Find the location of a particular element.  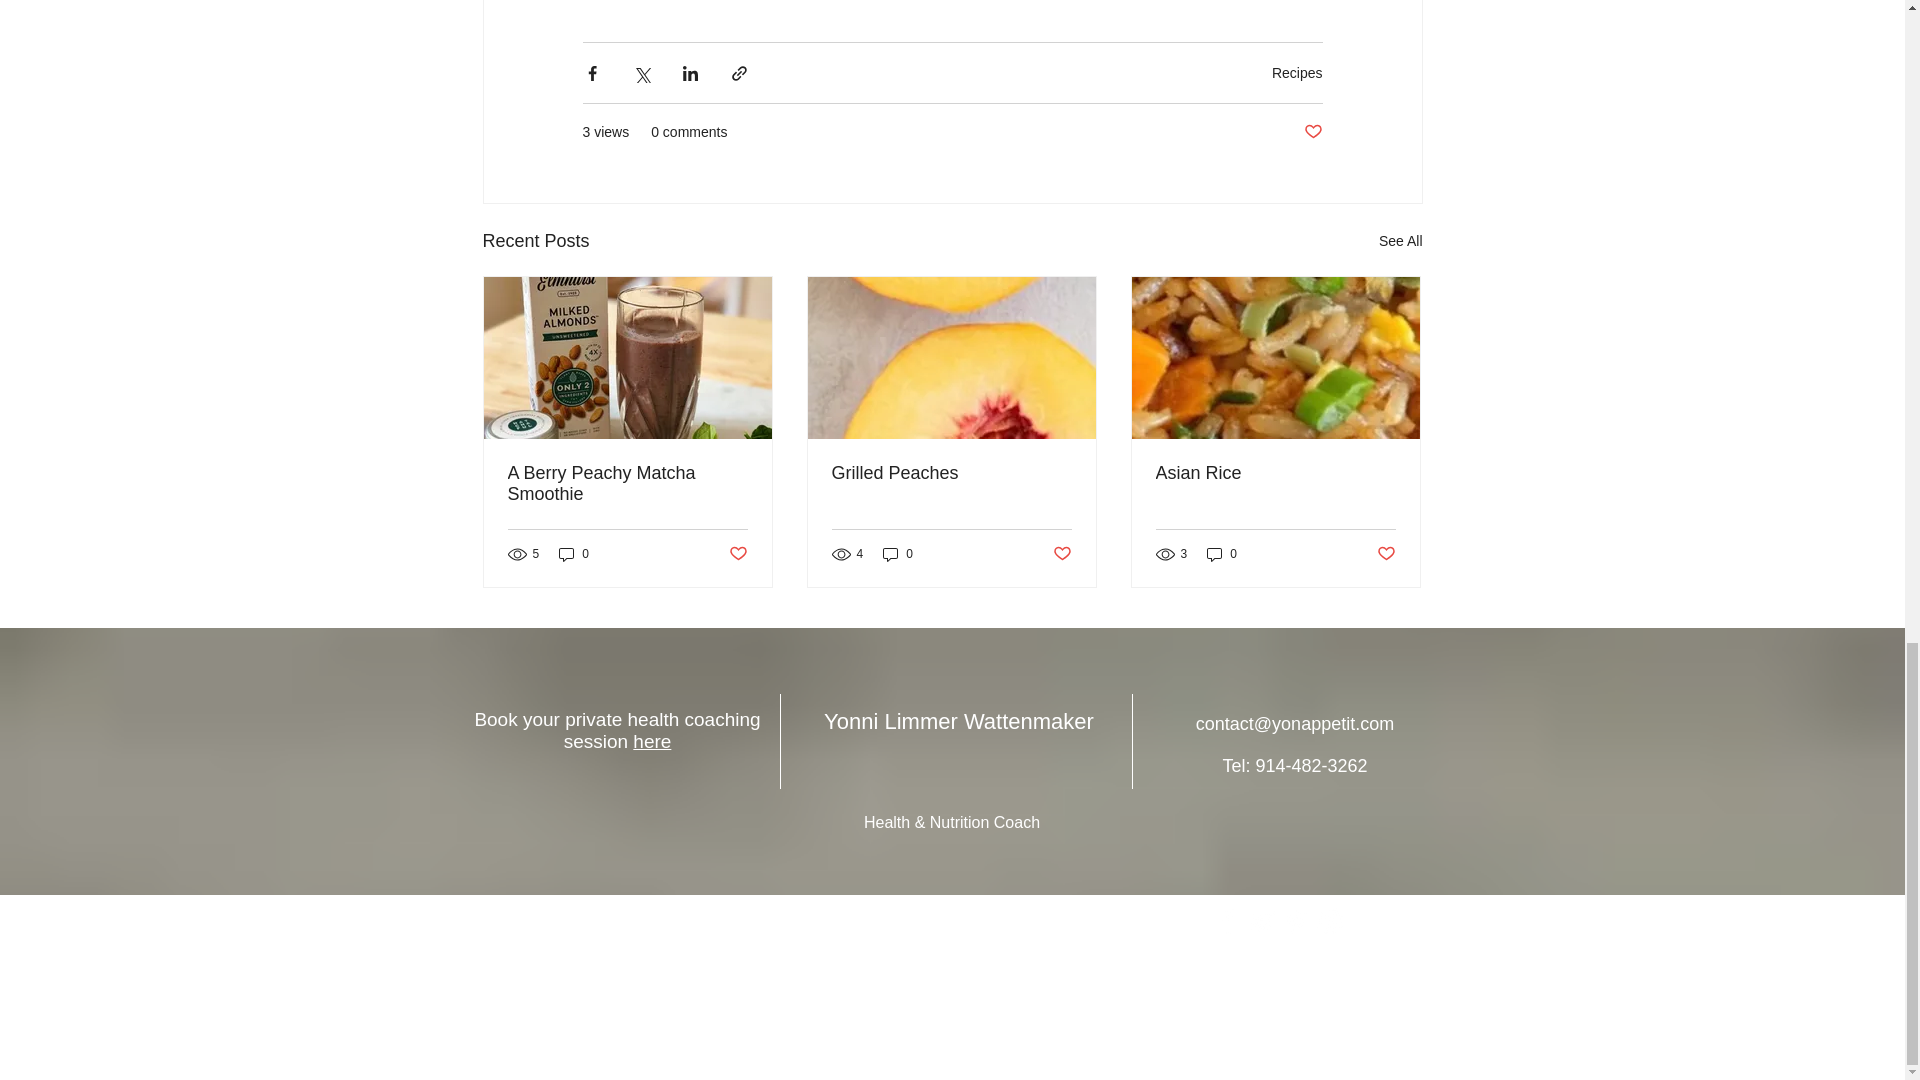

0 is located at coordinates (1222, 554).